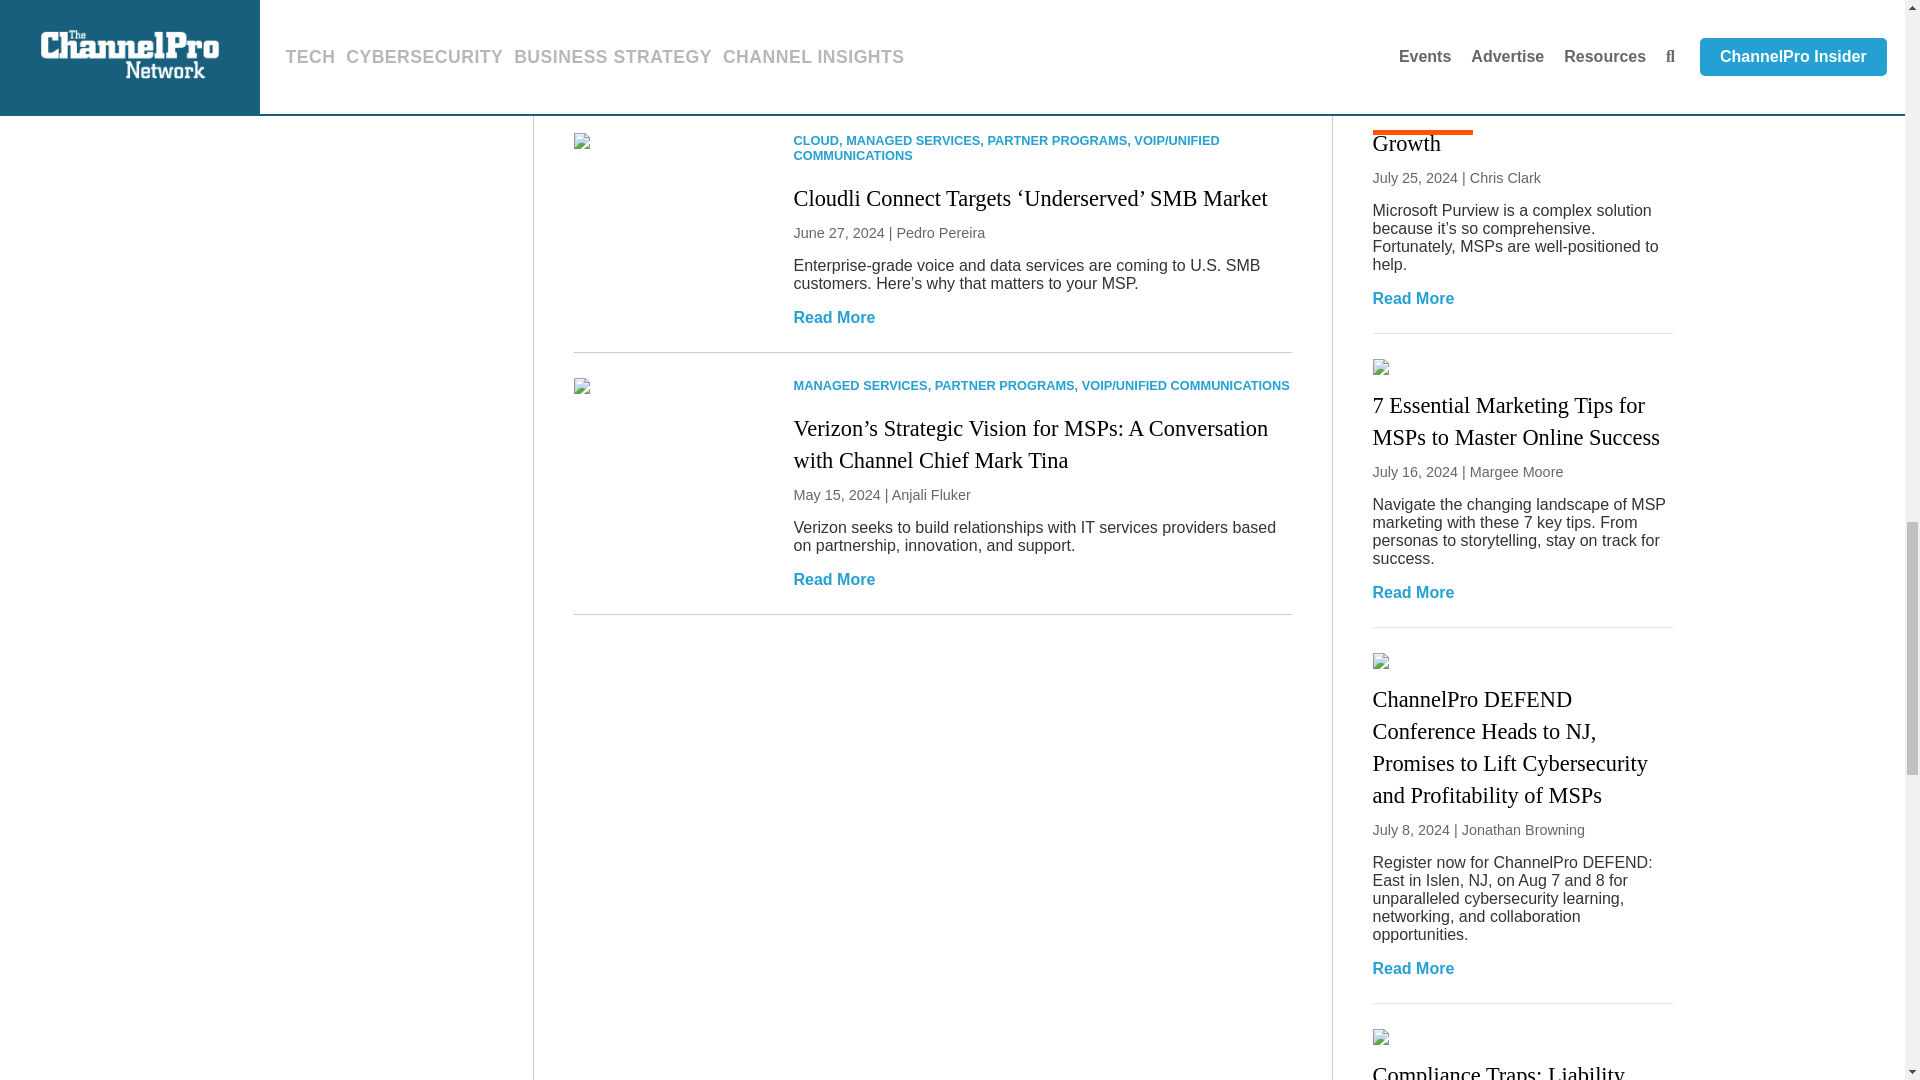 This screenshot has width=1920, height=1080. What do you see at coordinates (940, 232) in the screenshot?
I see `Posts by Pedro Pereira` at bounding box center [940, 232].